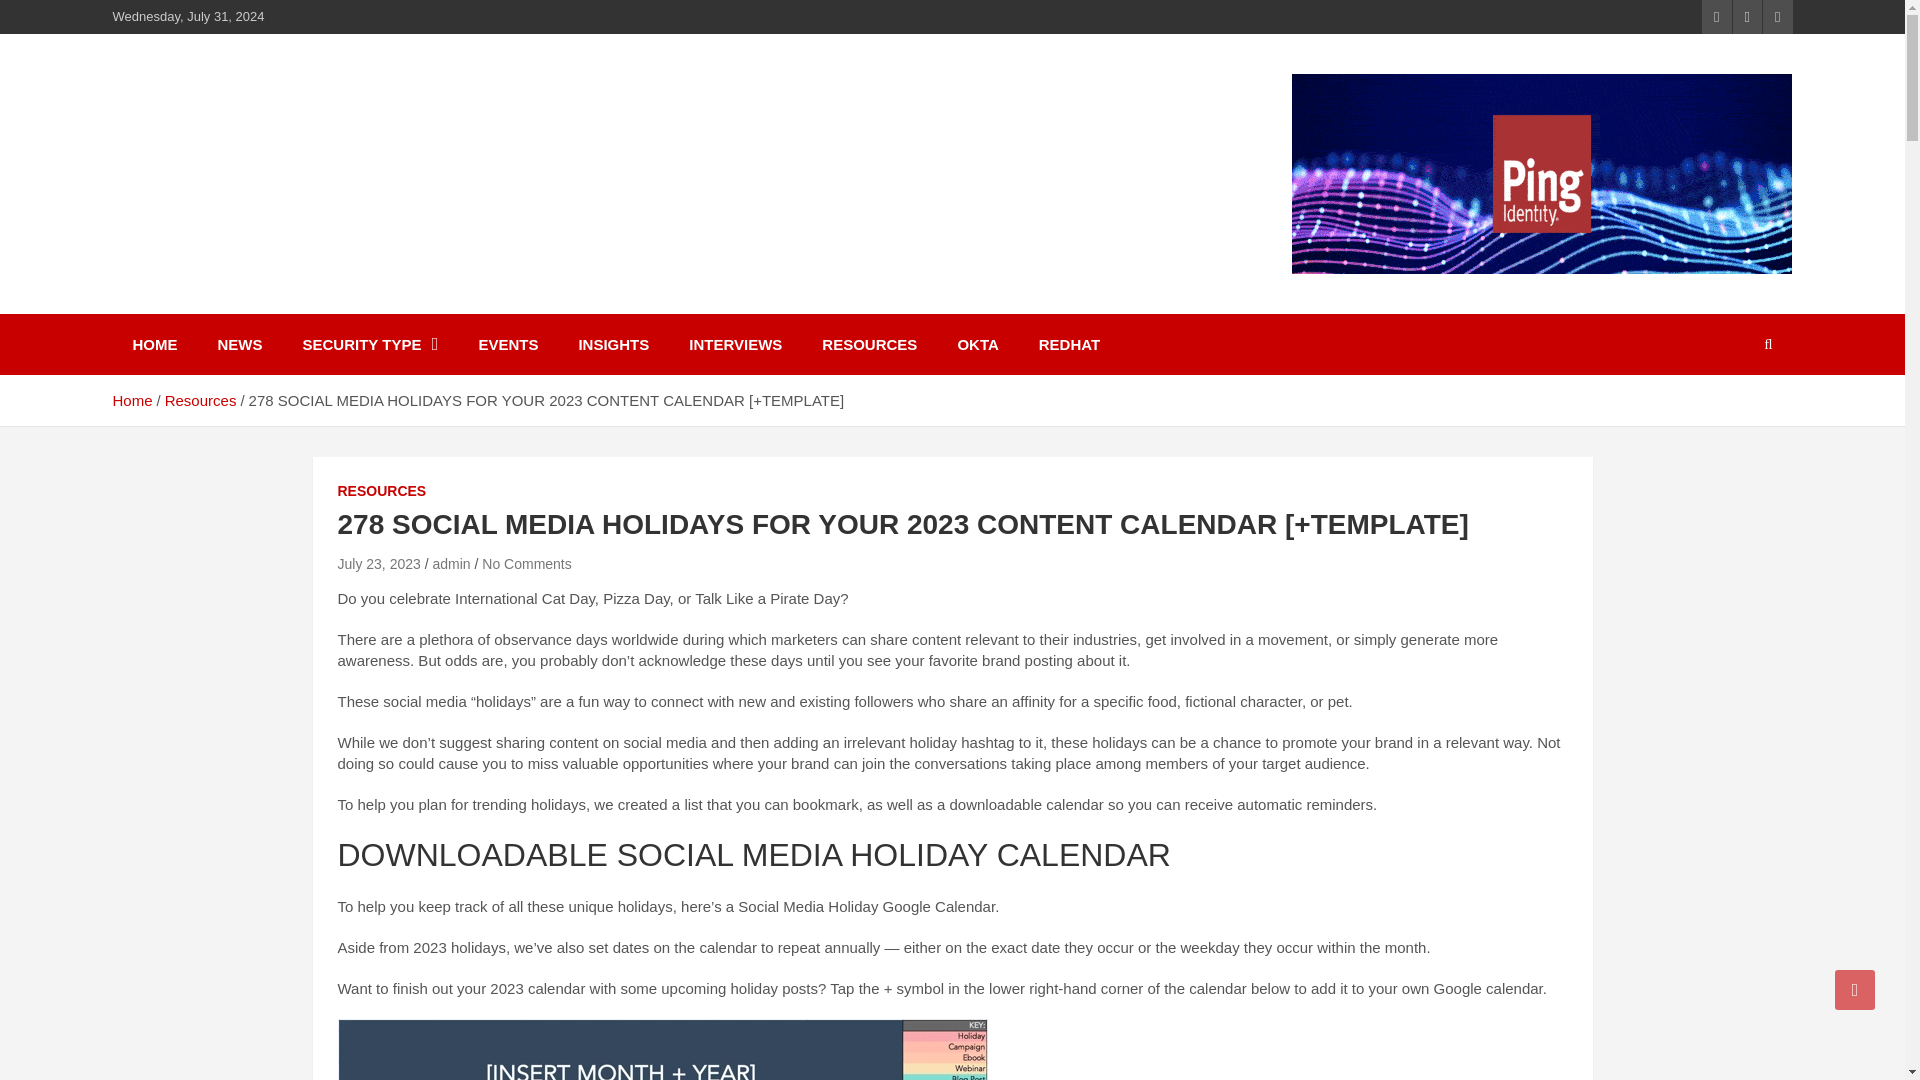 The height and width of the screenshot is (1080, 1920). I want to click on Go to Top, so click(1855, 989).